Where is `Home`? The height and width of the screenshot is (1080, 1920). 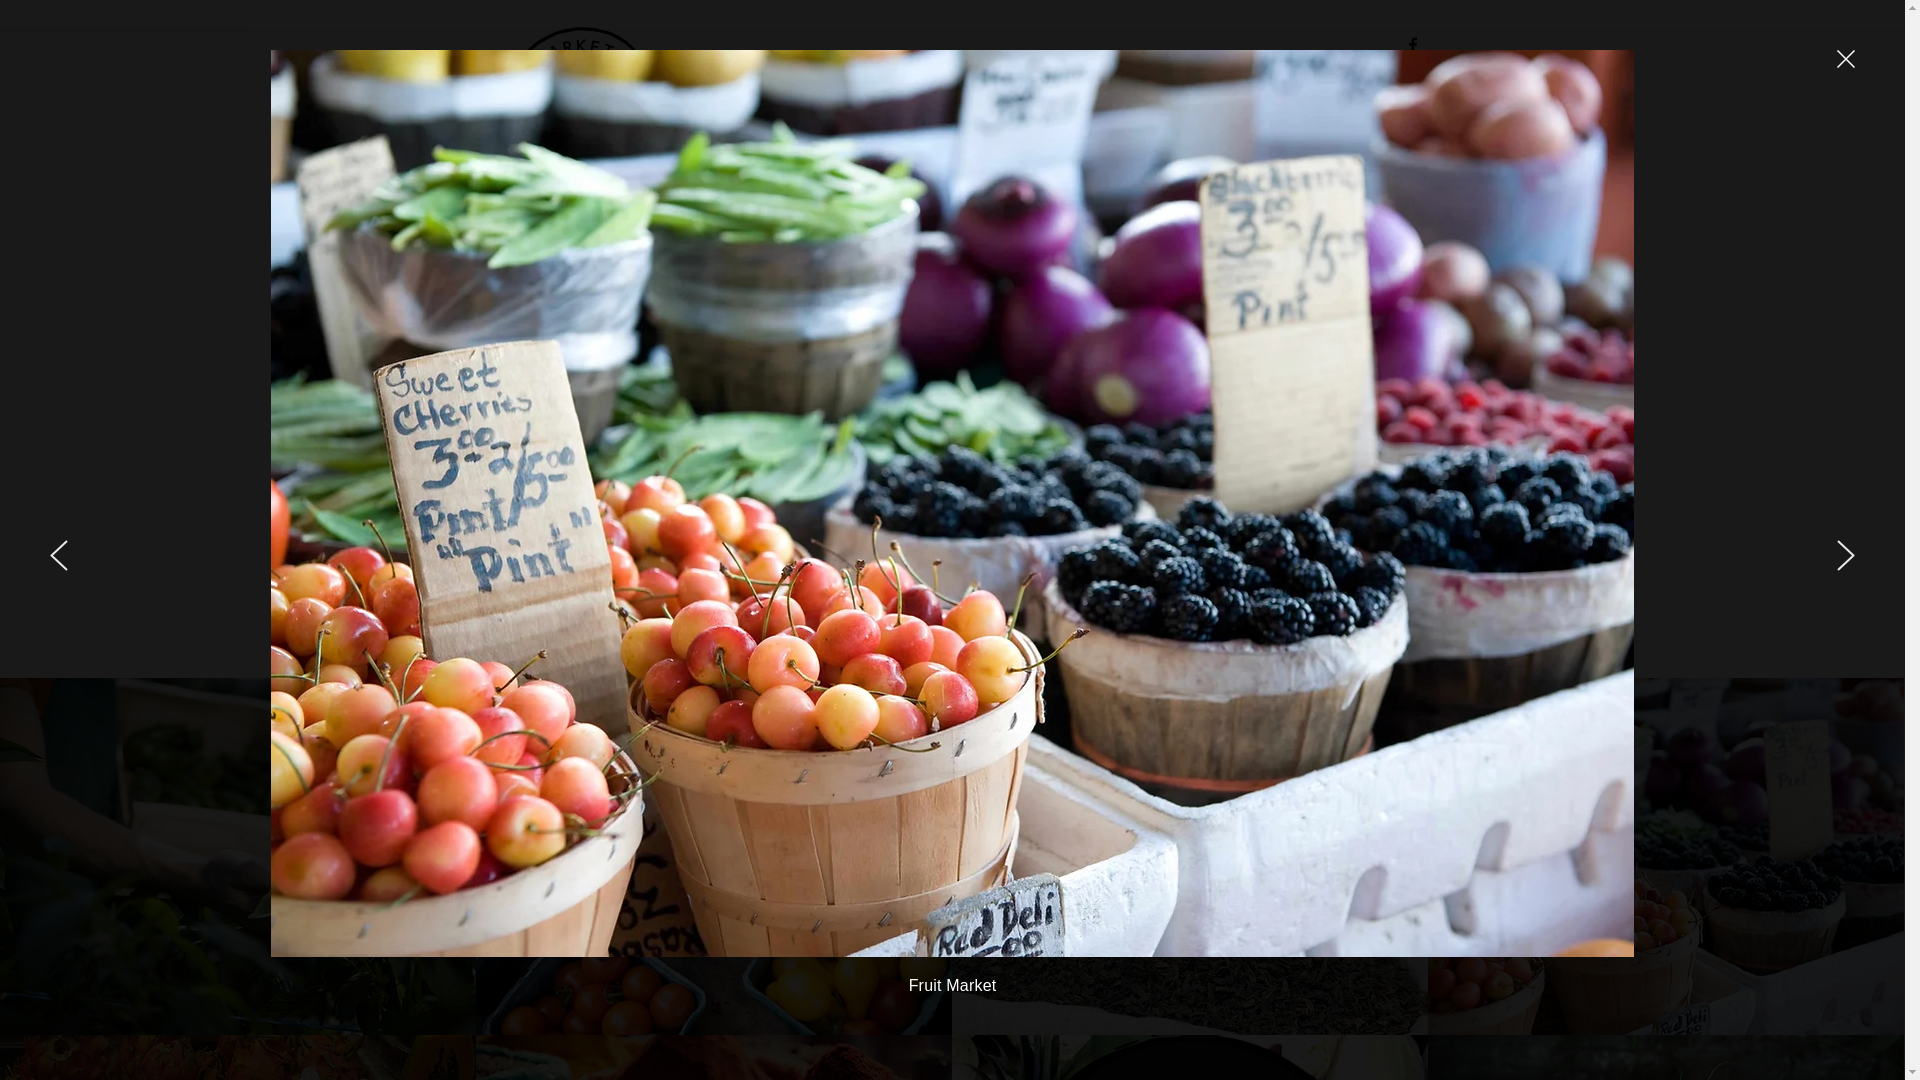 Home is located at coordinates (1234, 119).